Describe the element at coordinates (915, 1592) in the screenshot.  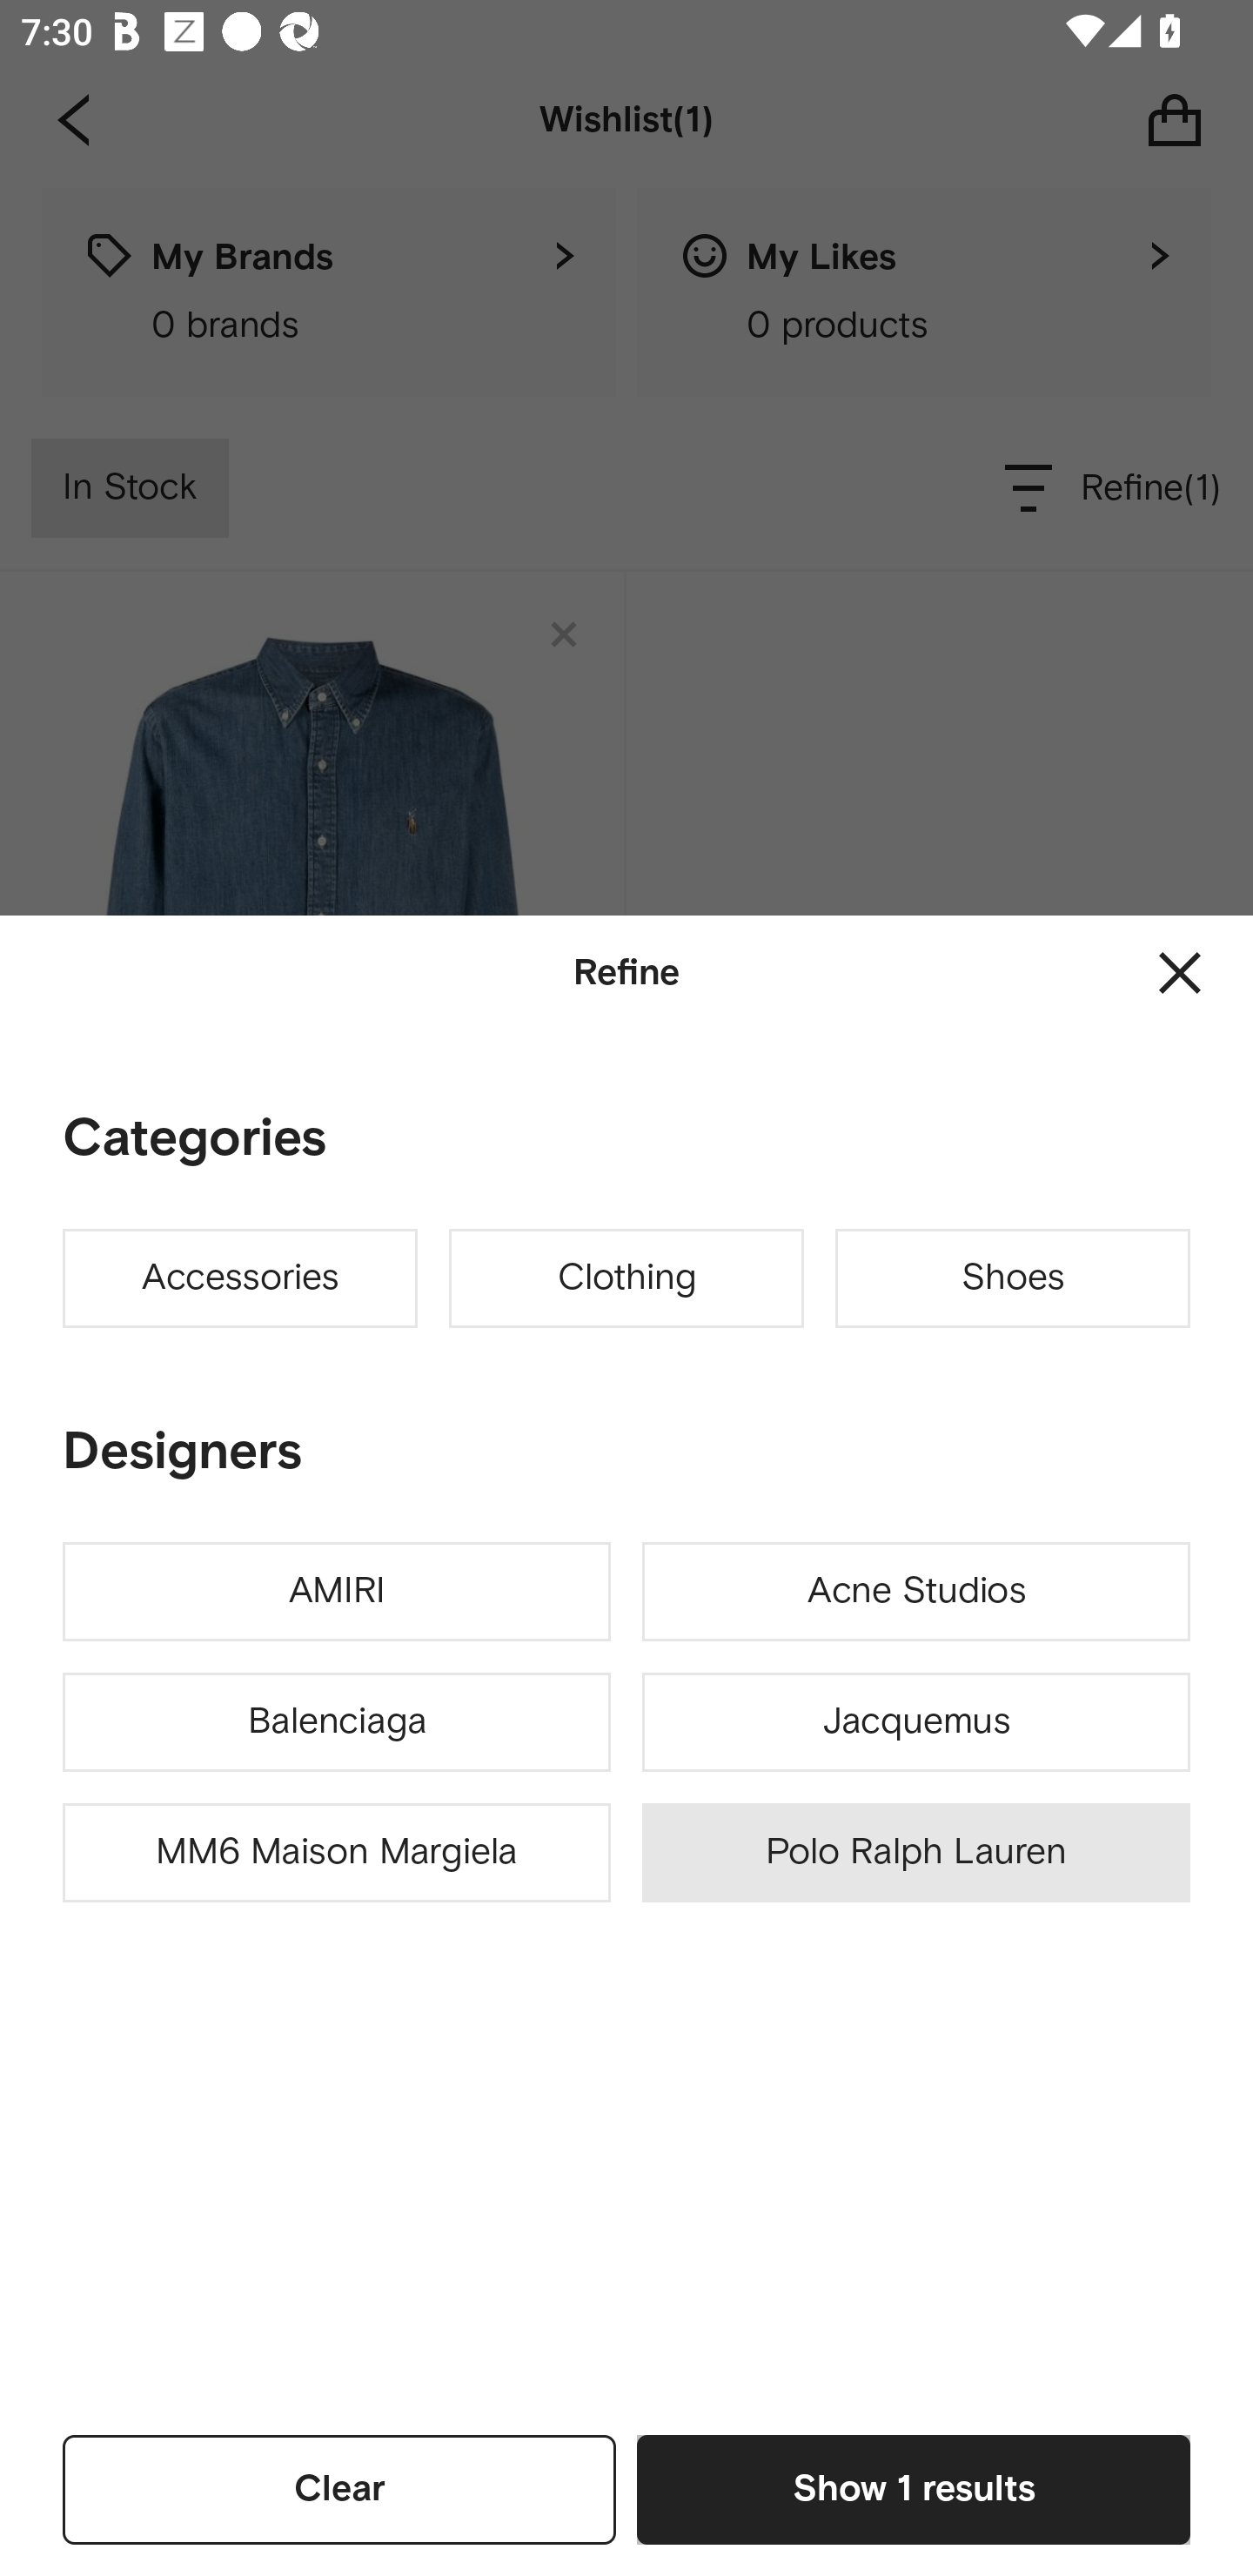
I see `Acne Studios` at that location.